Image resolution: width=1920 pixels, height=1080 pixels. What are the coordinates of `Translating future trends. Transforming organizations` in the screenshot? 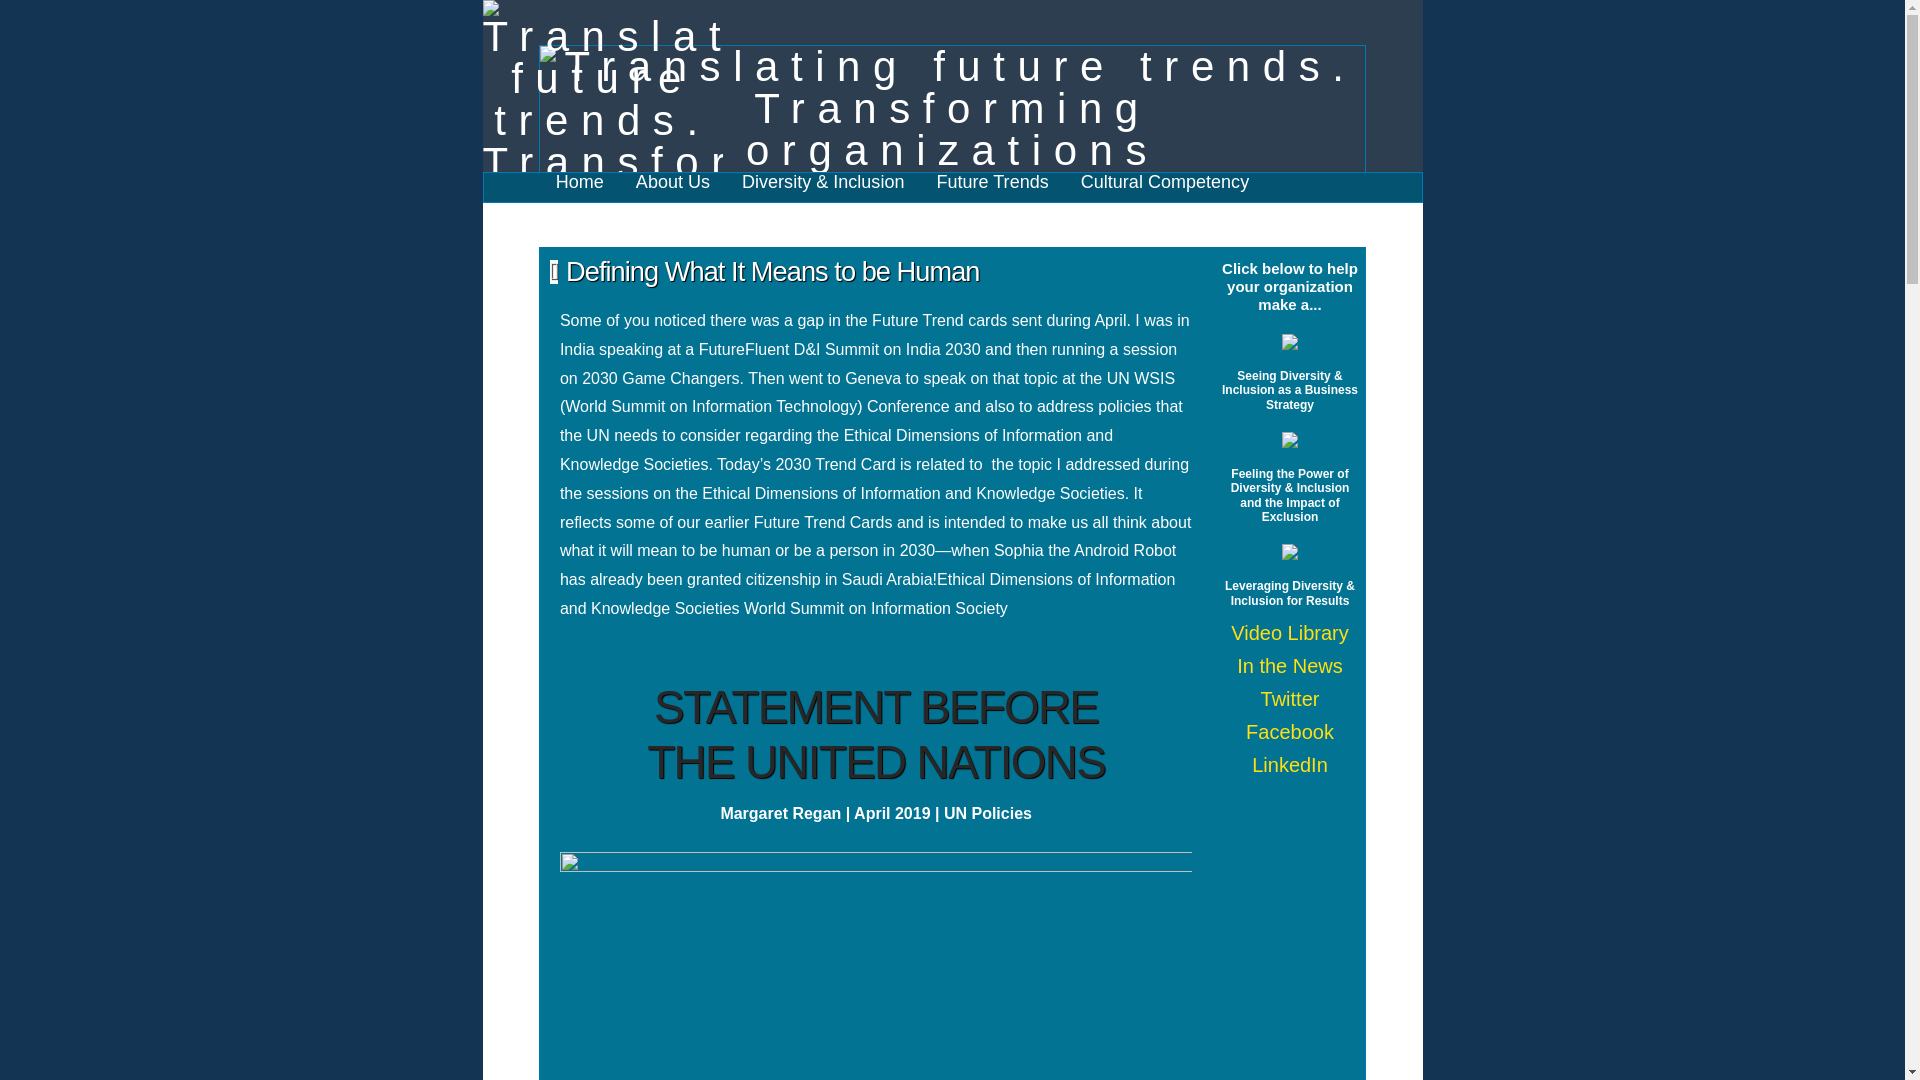 It's located at (952, 108).